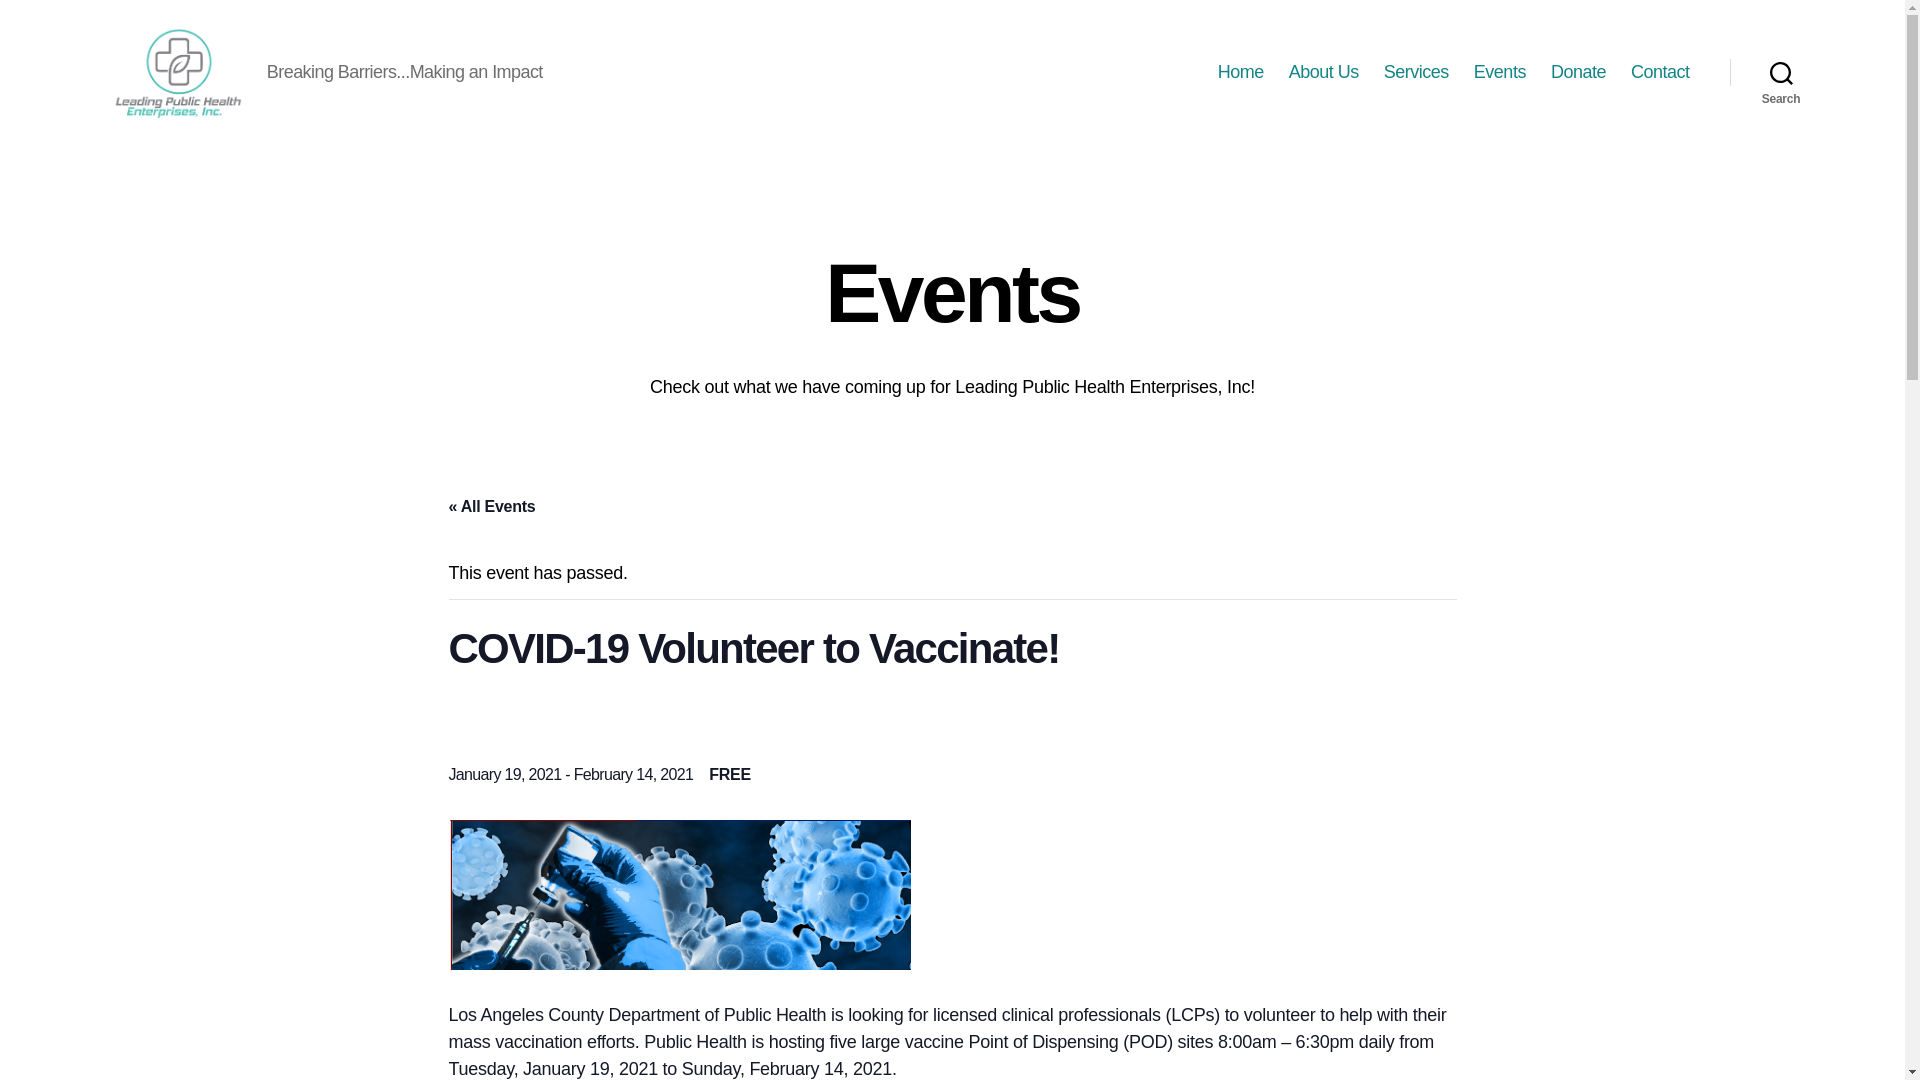 This screenshot has height=1080, width=1920. I want to click on Home, so click(1240, 72).